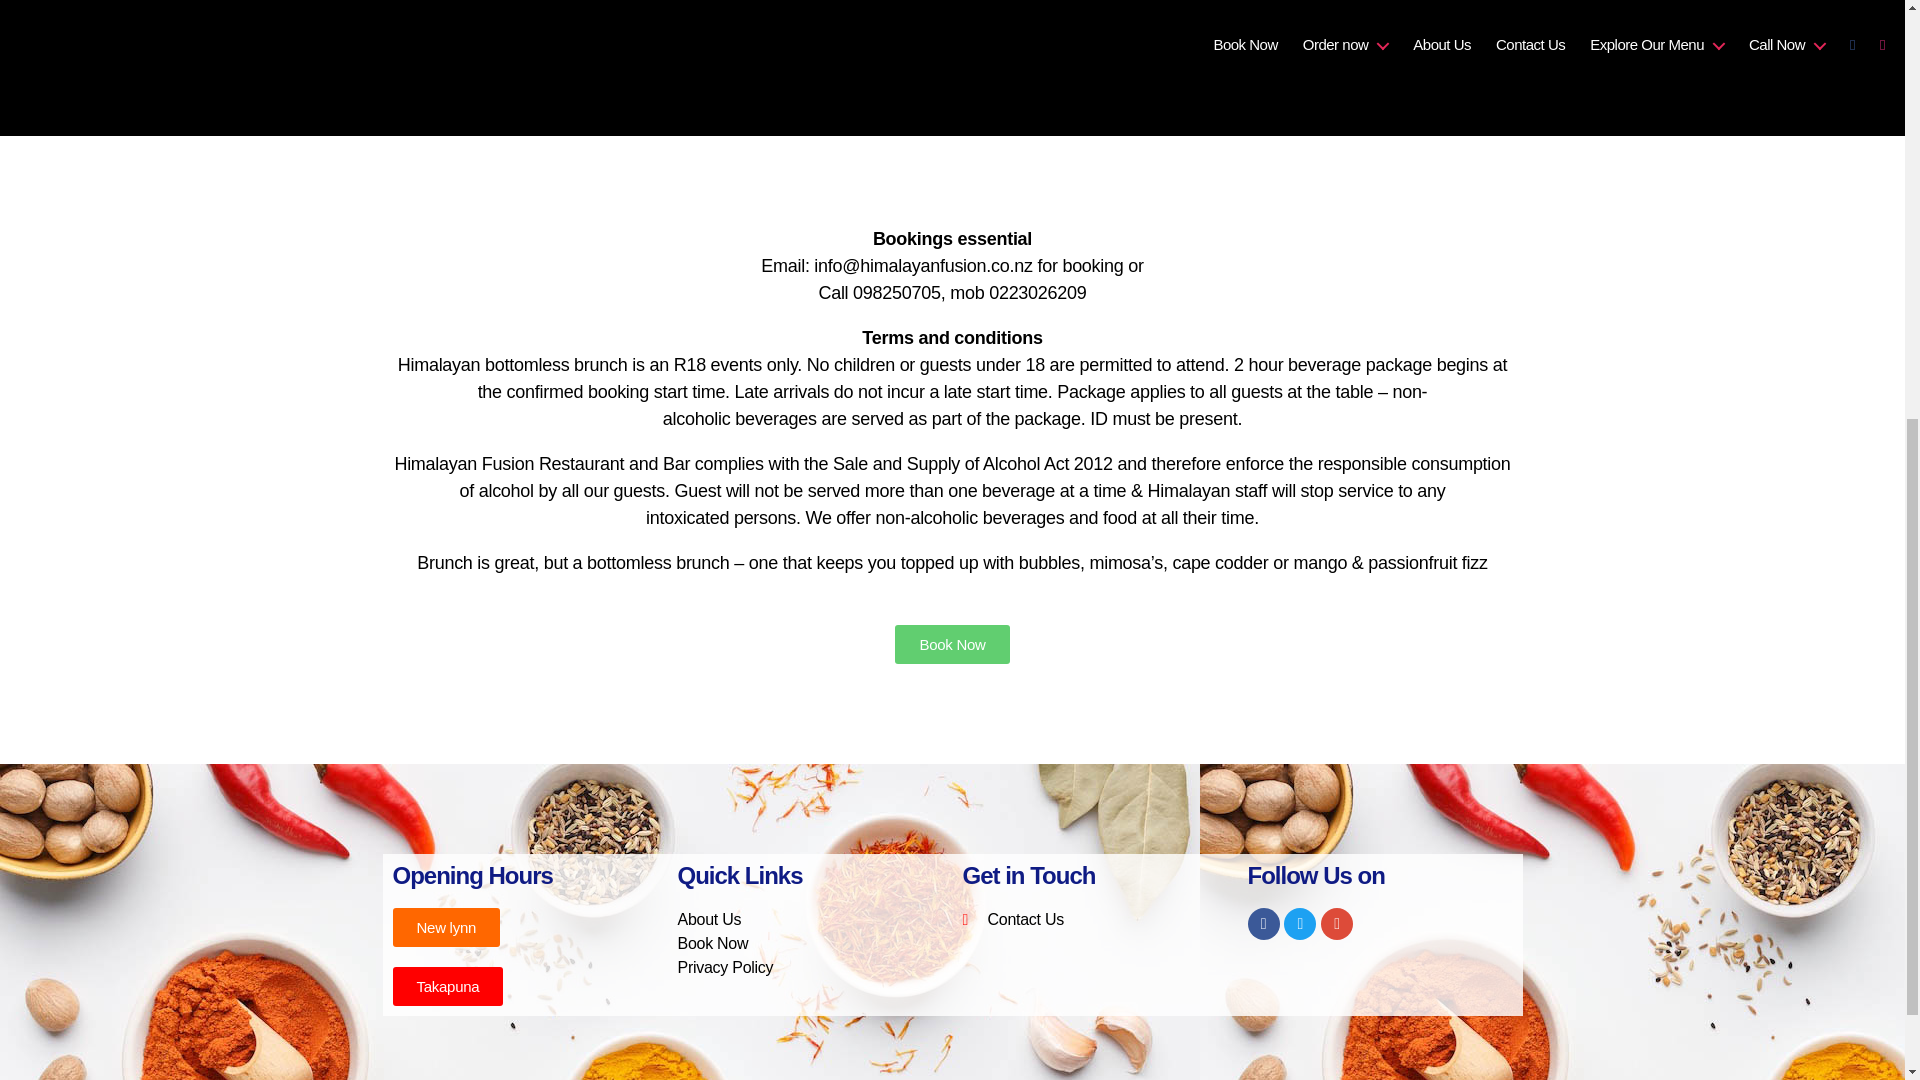  Describe the element at coordinates (712, 943) in the screenshot. I see `Book Now` at that location.